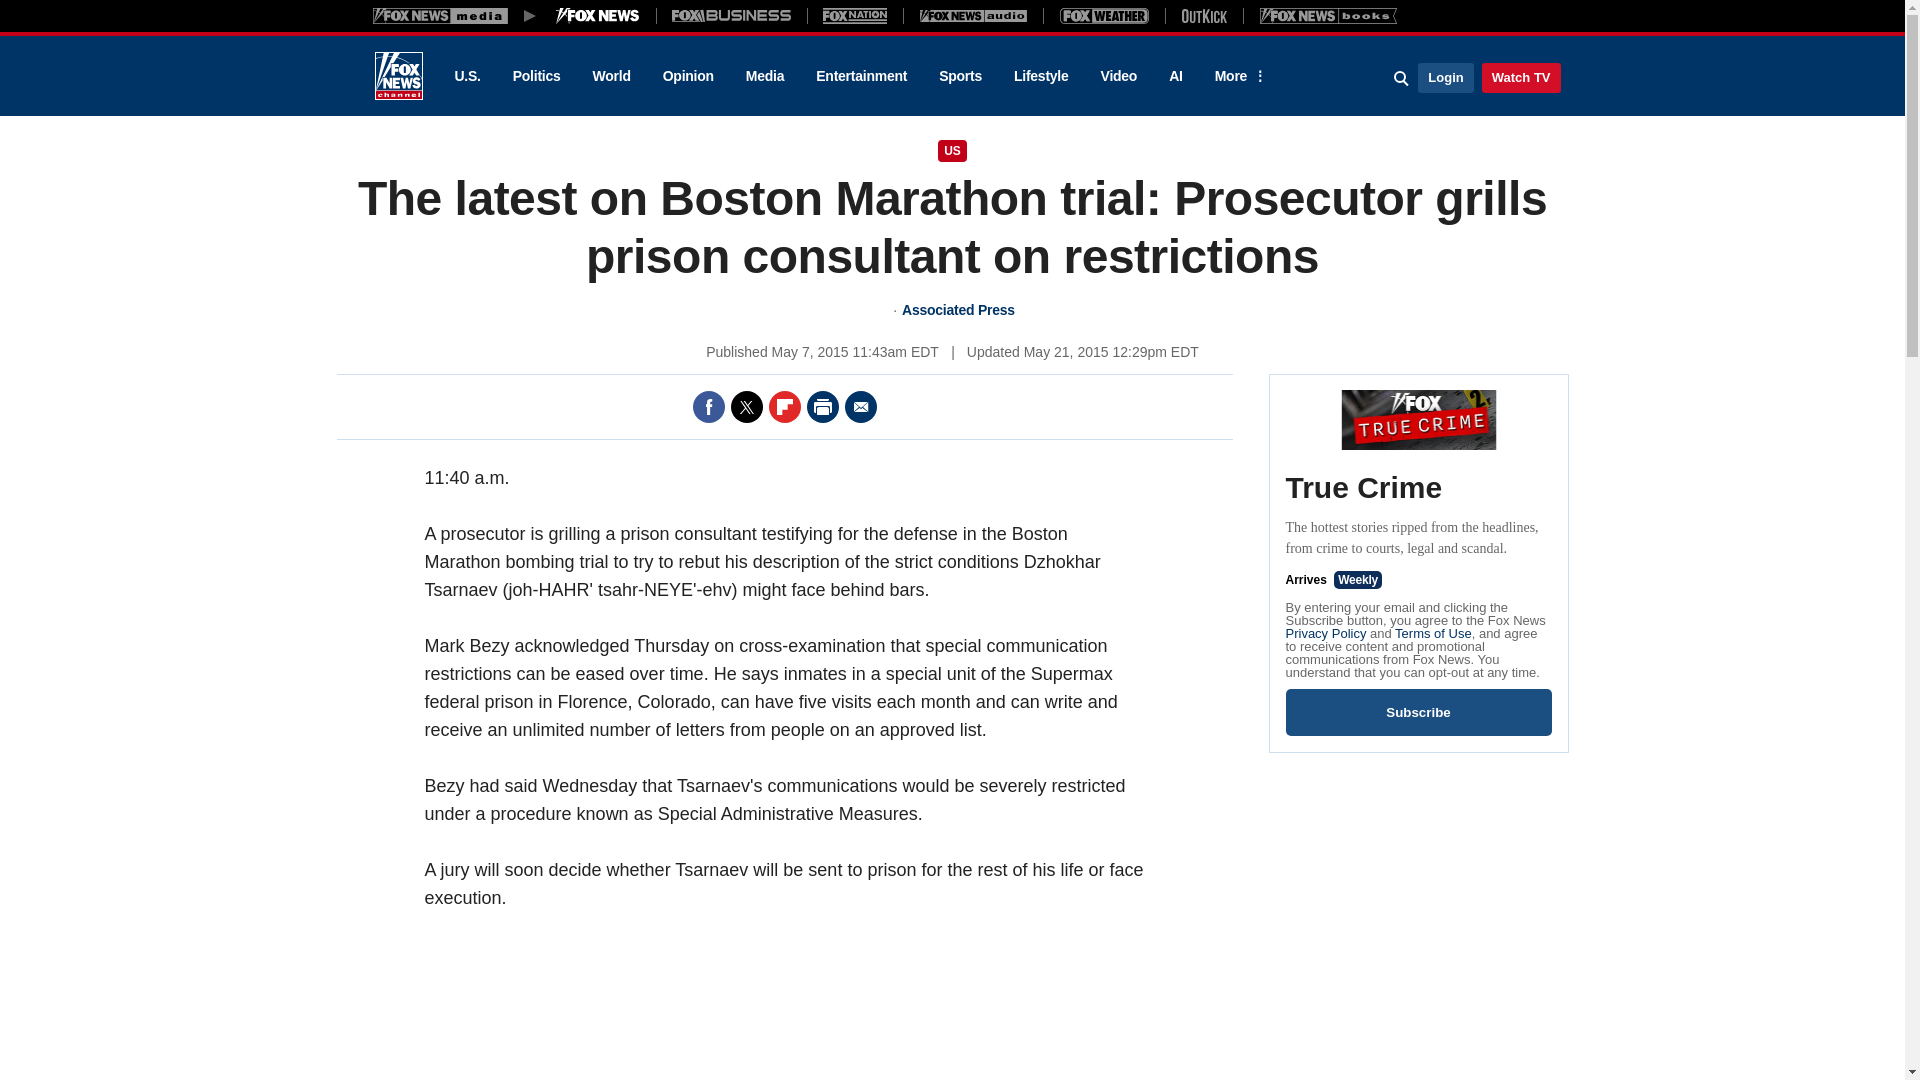 This screenshot has width=1920, height=1080. What do you see at coordinates (1104, 15) in the screenshot?
I see `Fox Weather` at bounding box center [1104, 15].